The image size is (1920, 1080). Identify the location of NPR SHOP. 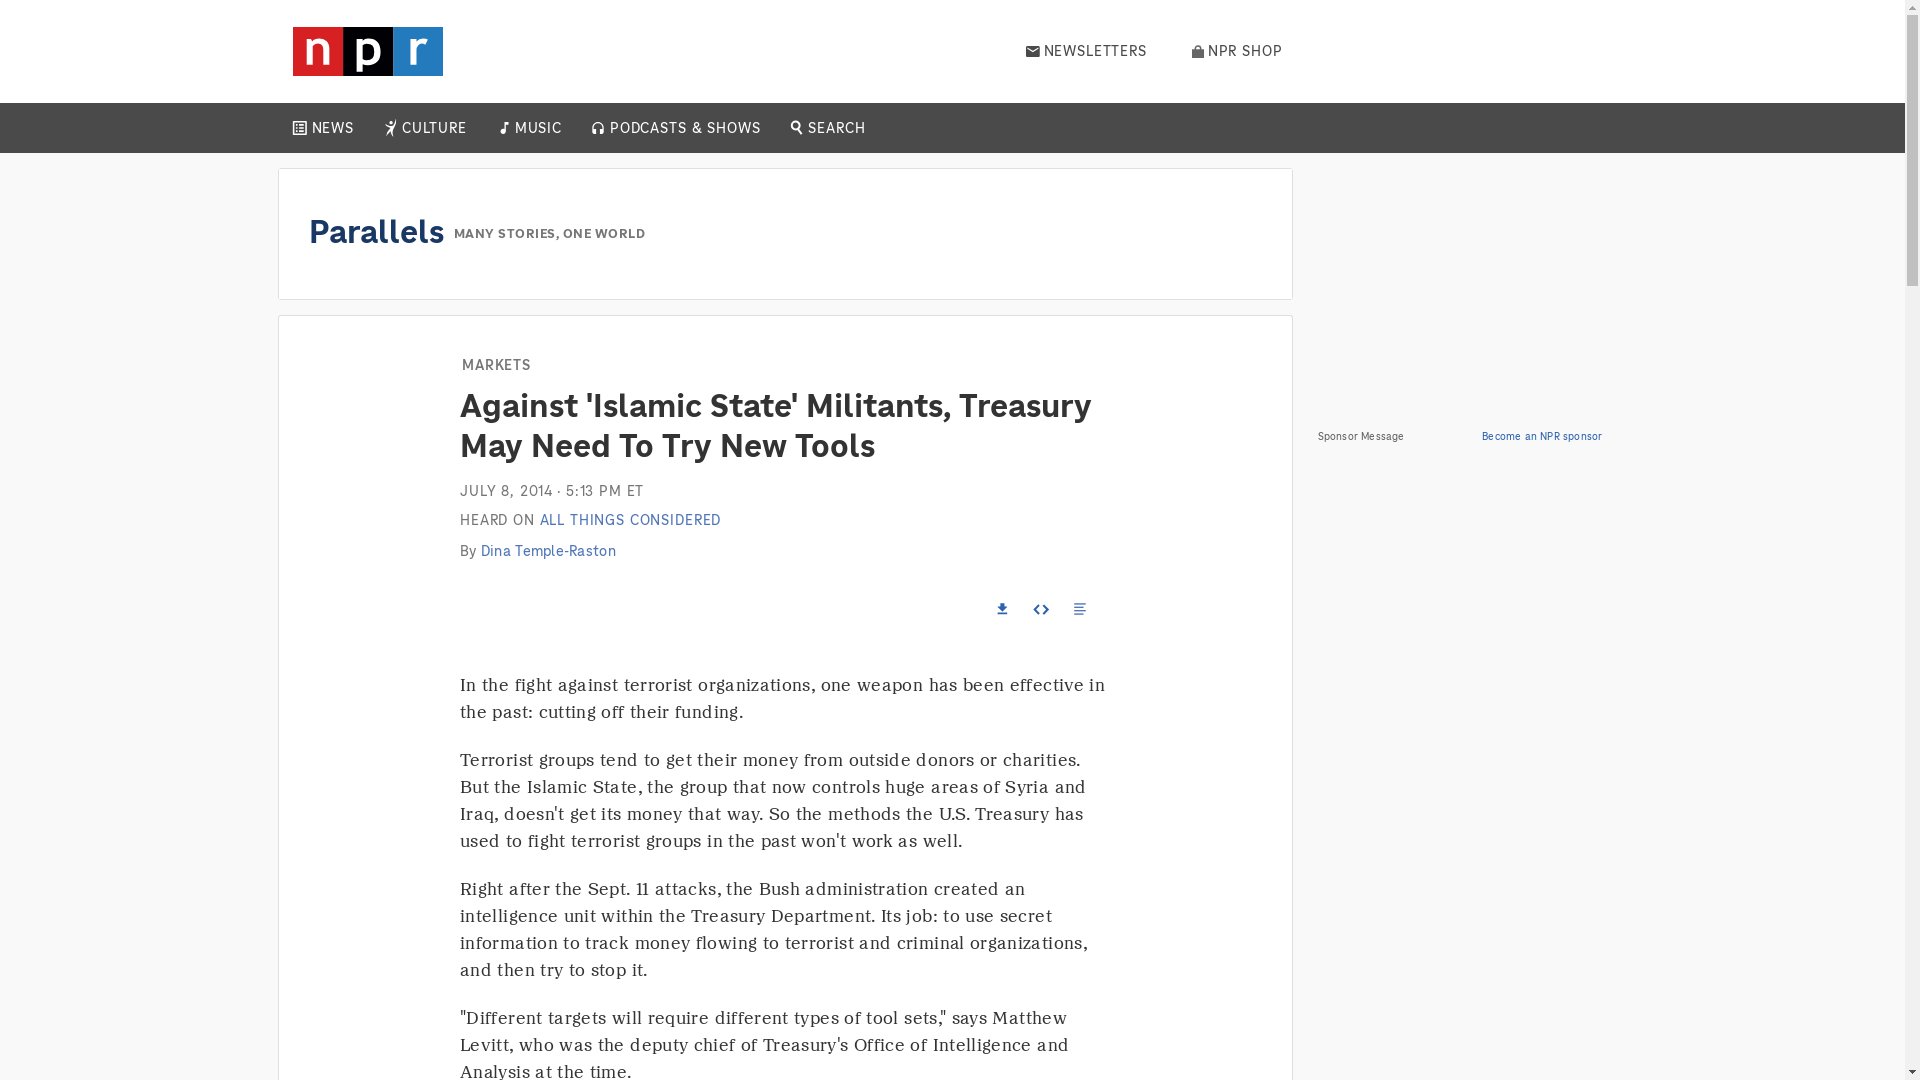
(1237, 51).